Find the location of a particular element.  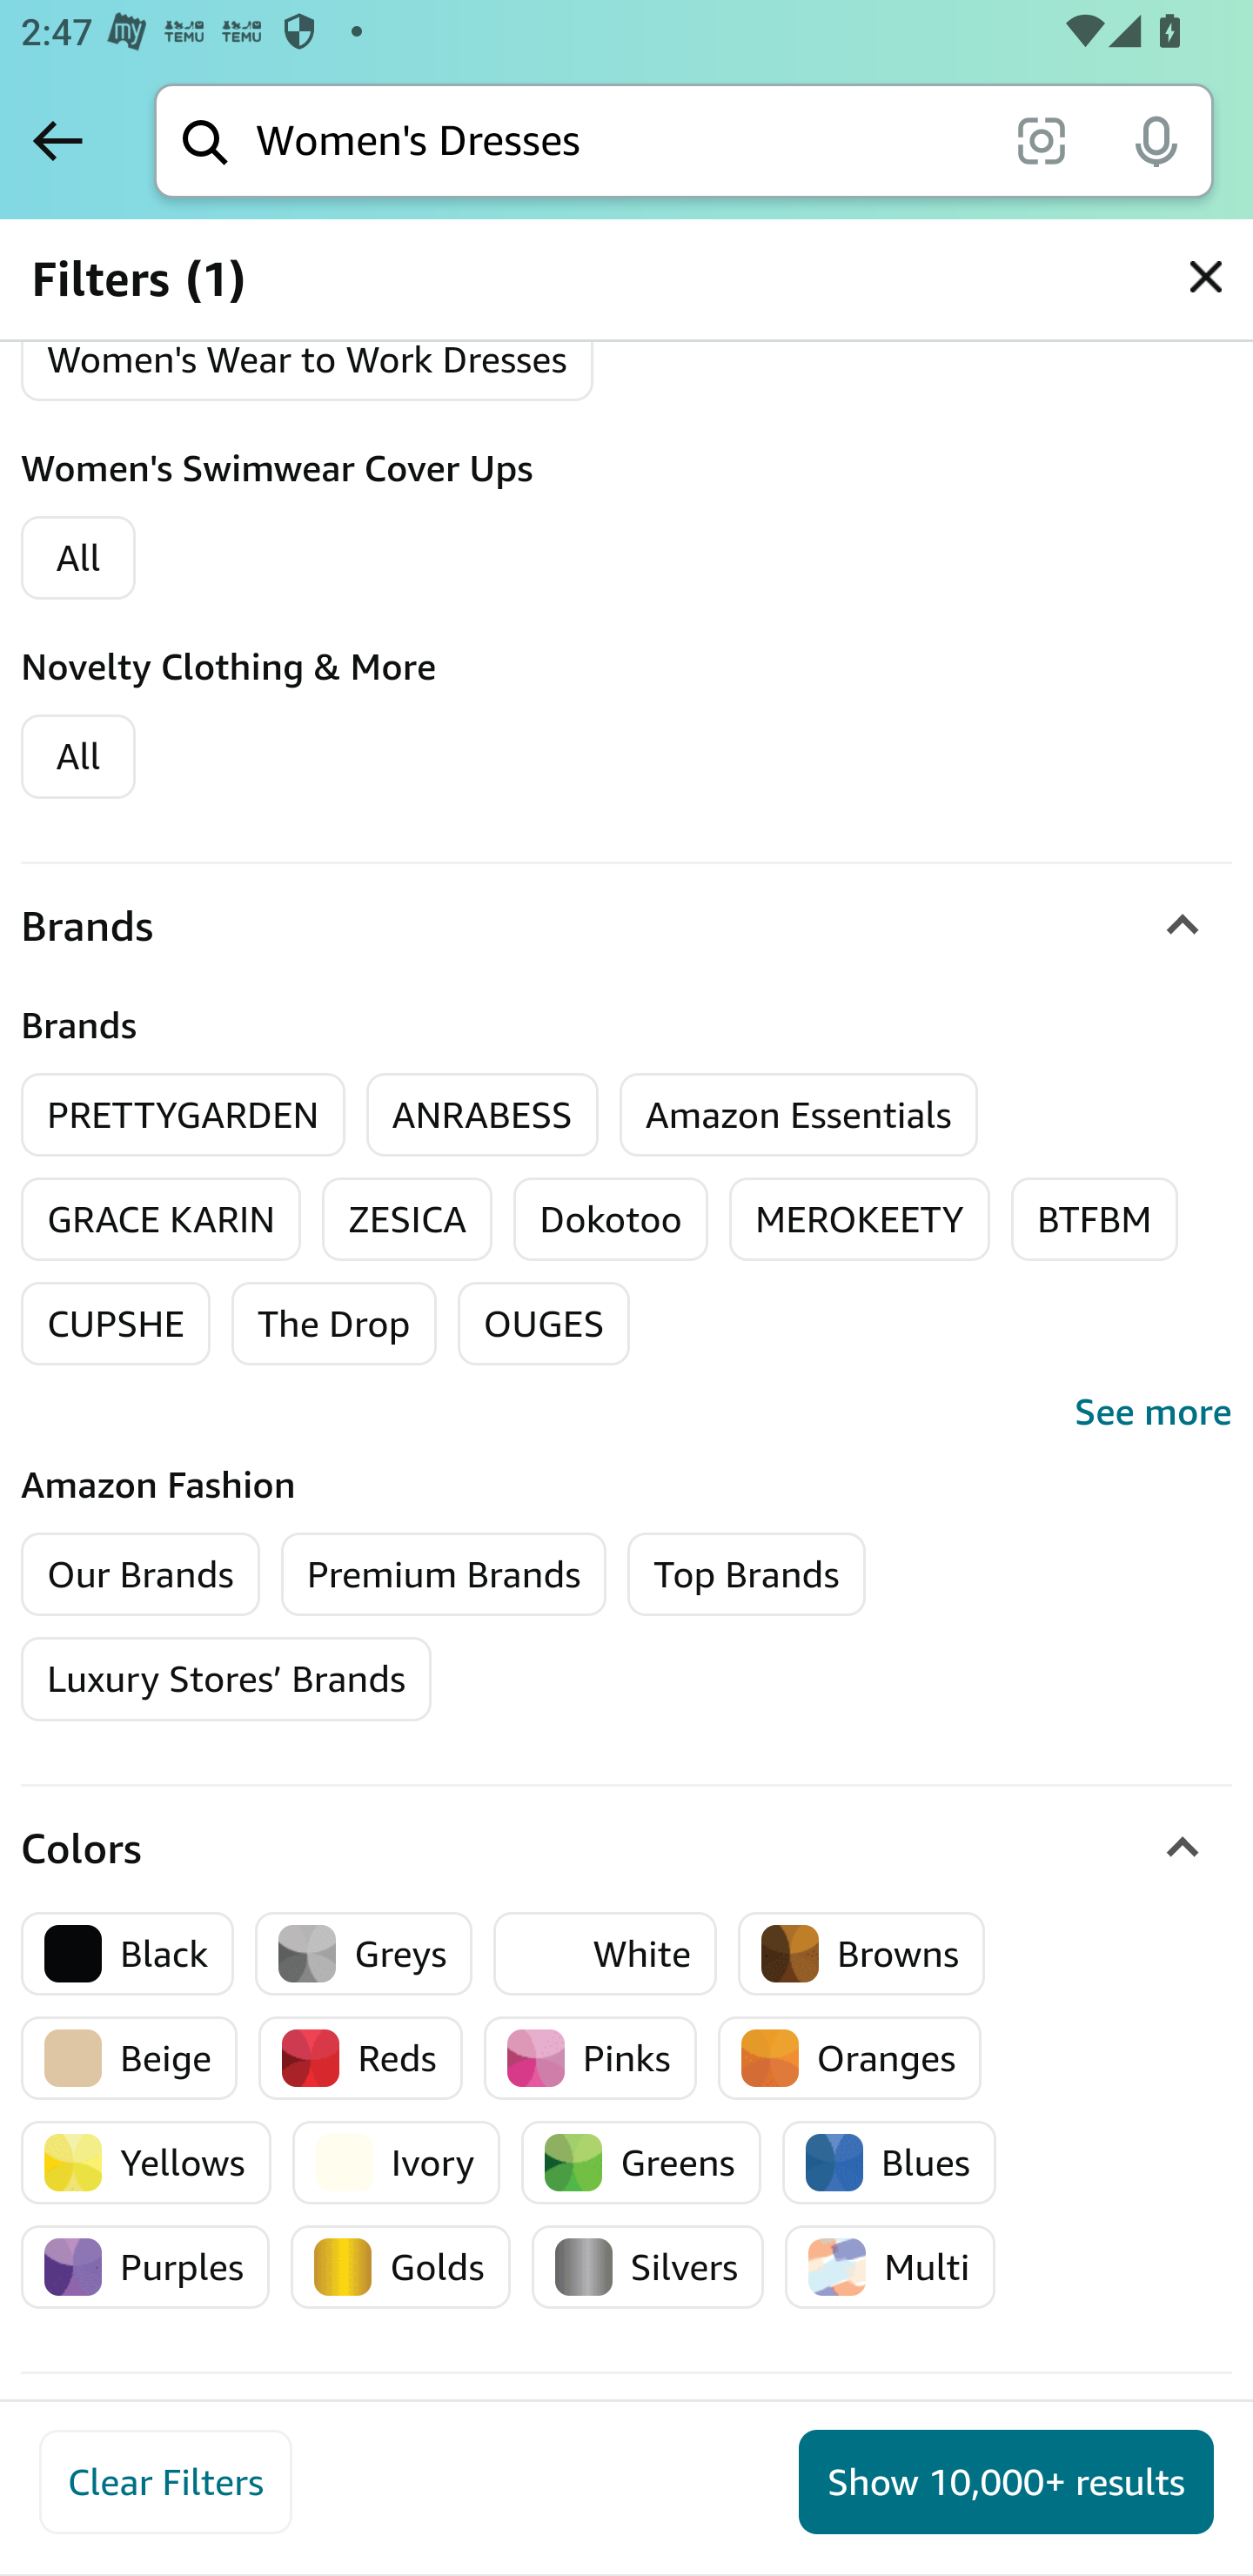

The Drop is located at coordinates (333, 1325).